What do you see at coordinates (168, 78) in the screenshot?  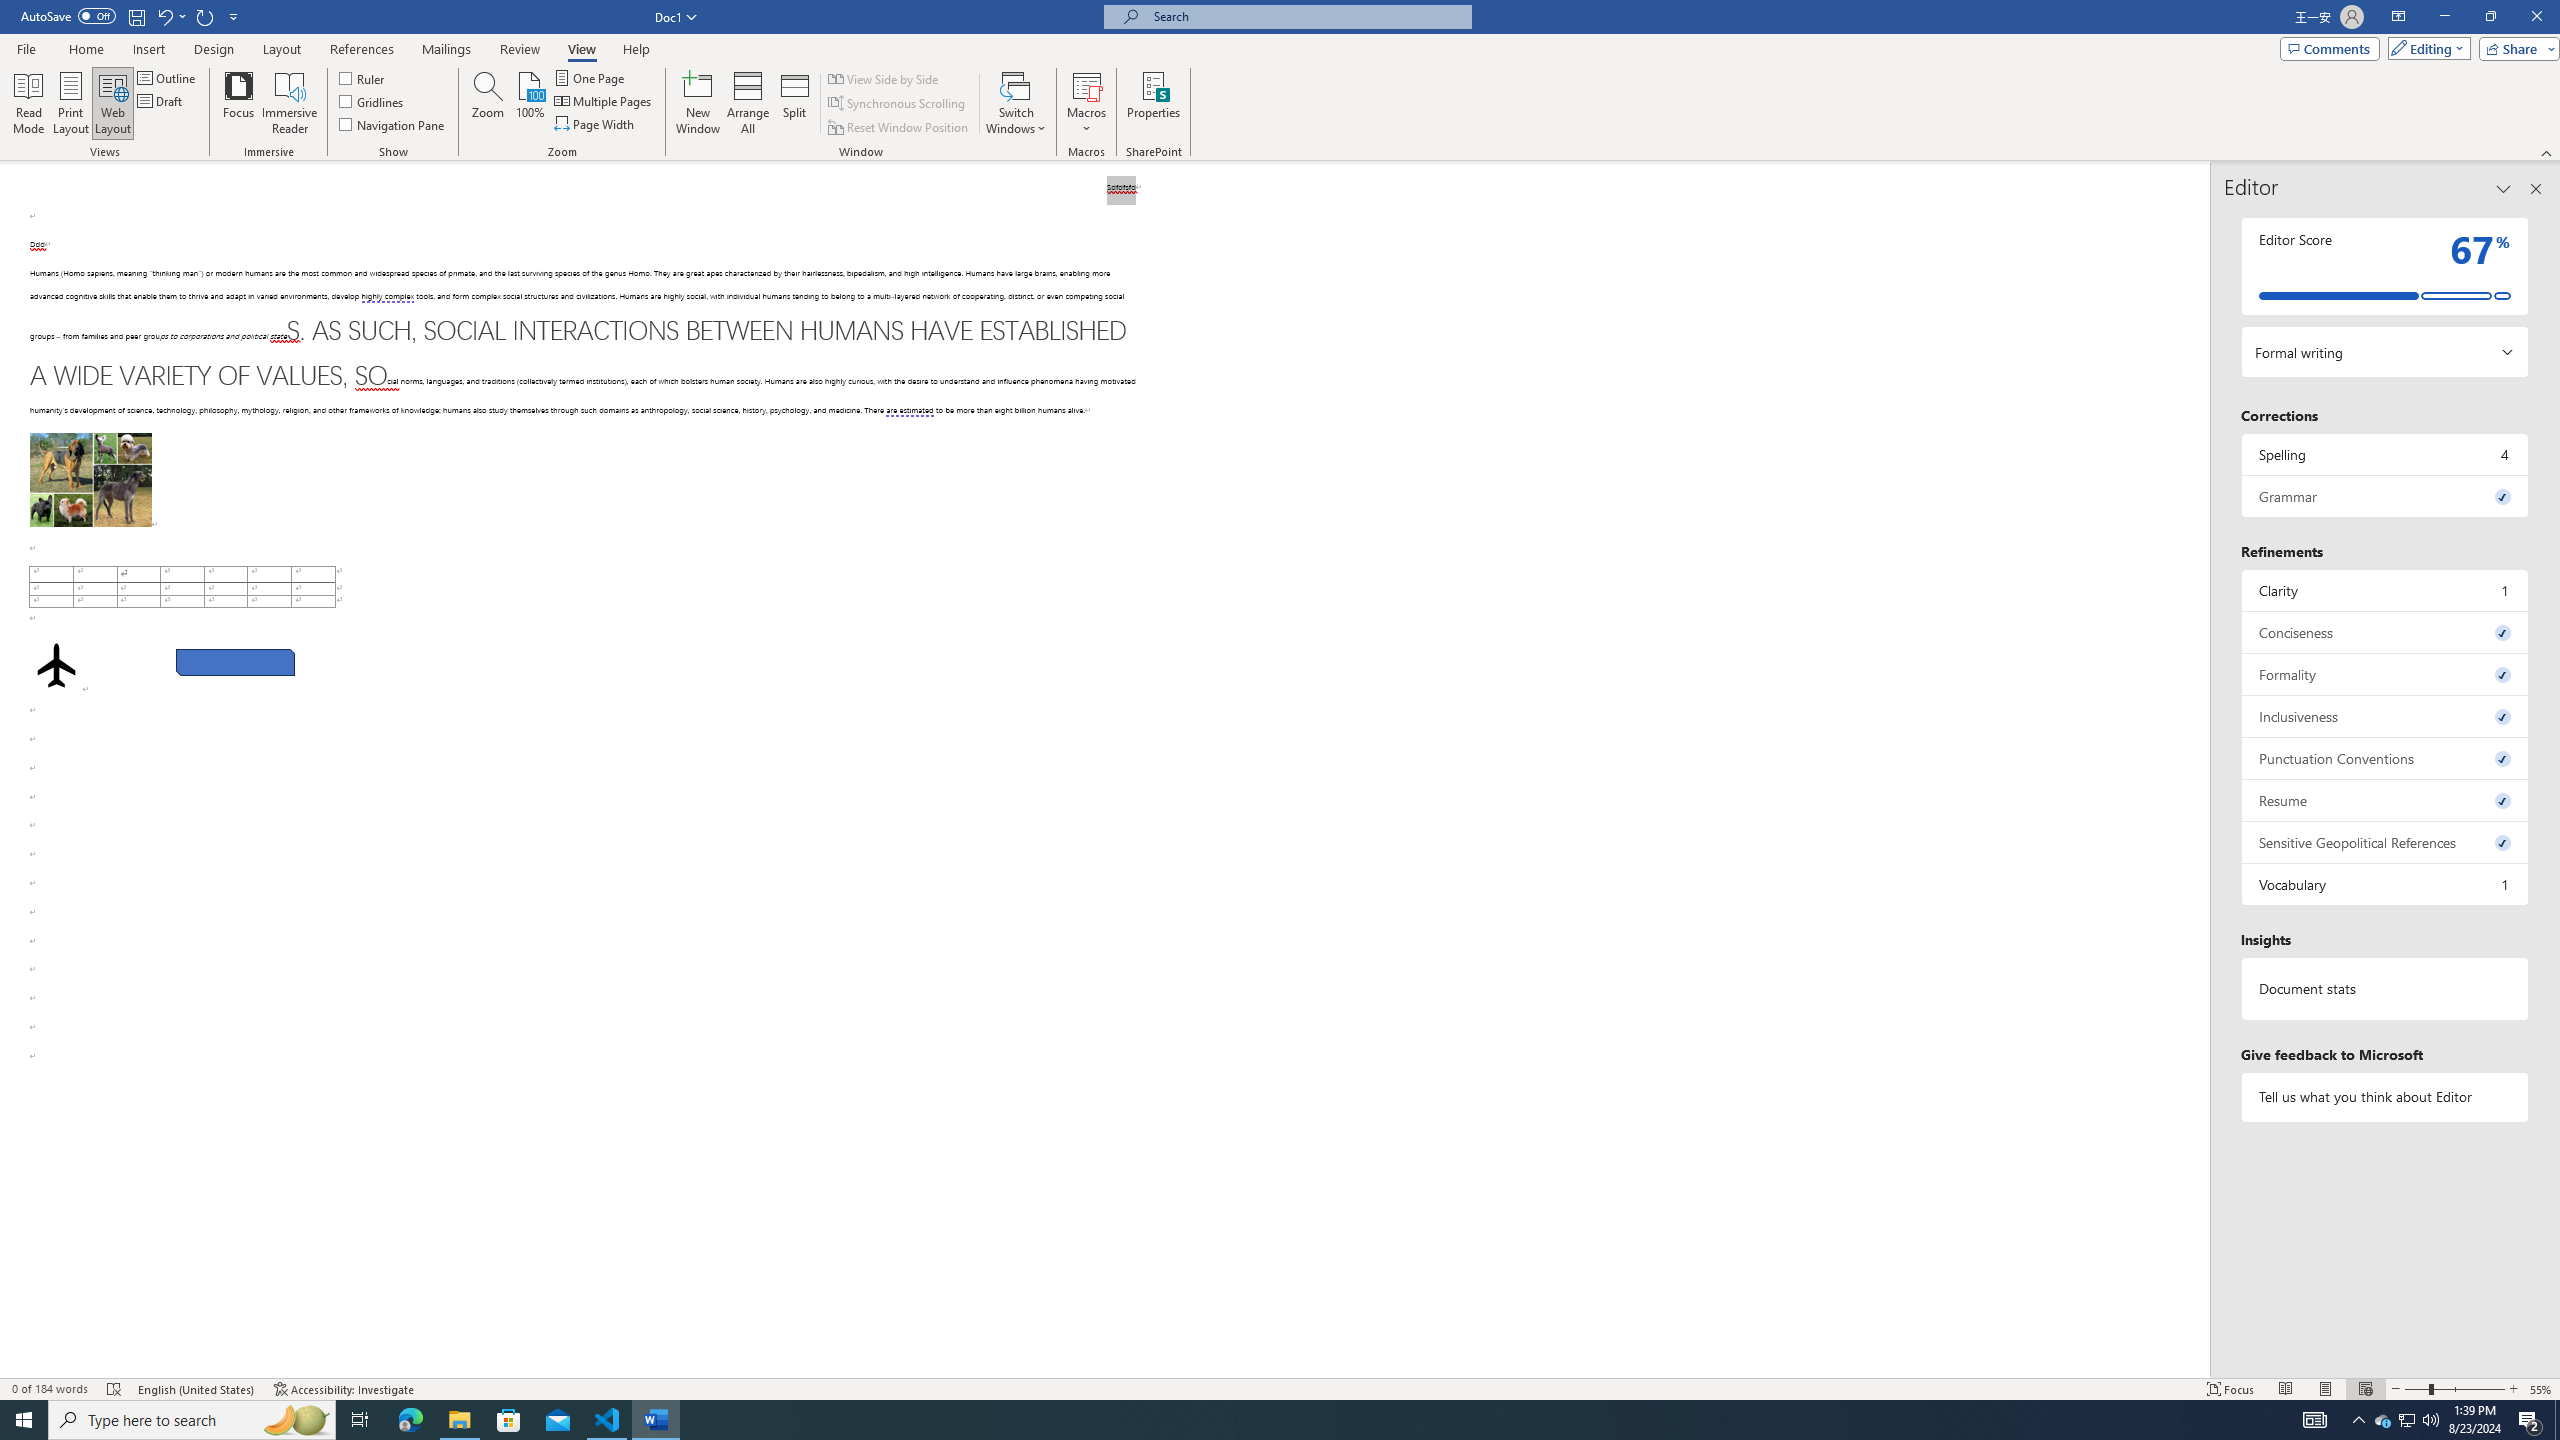 I see `Outline` at bounding box center [168, 78].